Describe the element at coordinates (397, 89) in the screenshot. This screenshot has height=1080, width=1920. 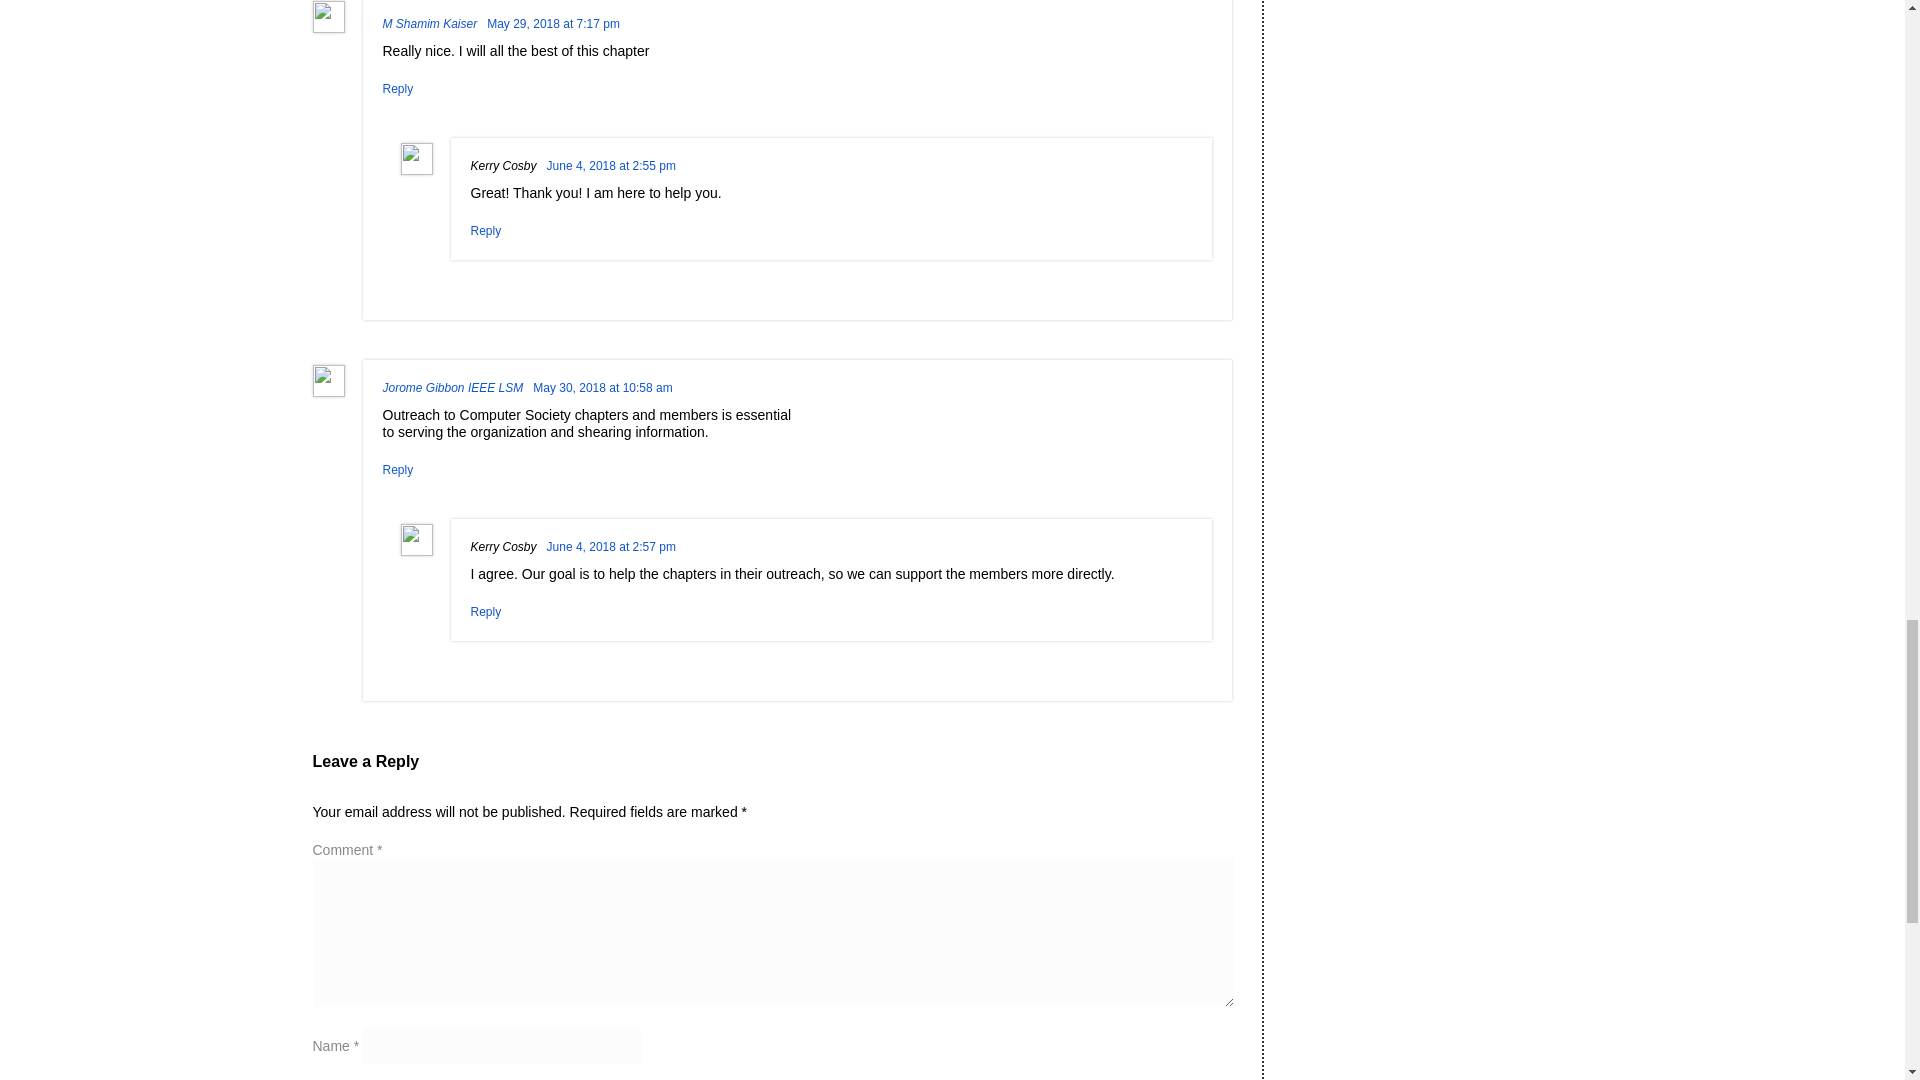
I see `Reply` at that location.